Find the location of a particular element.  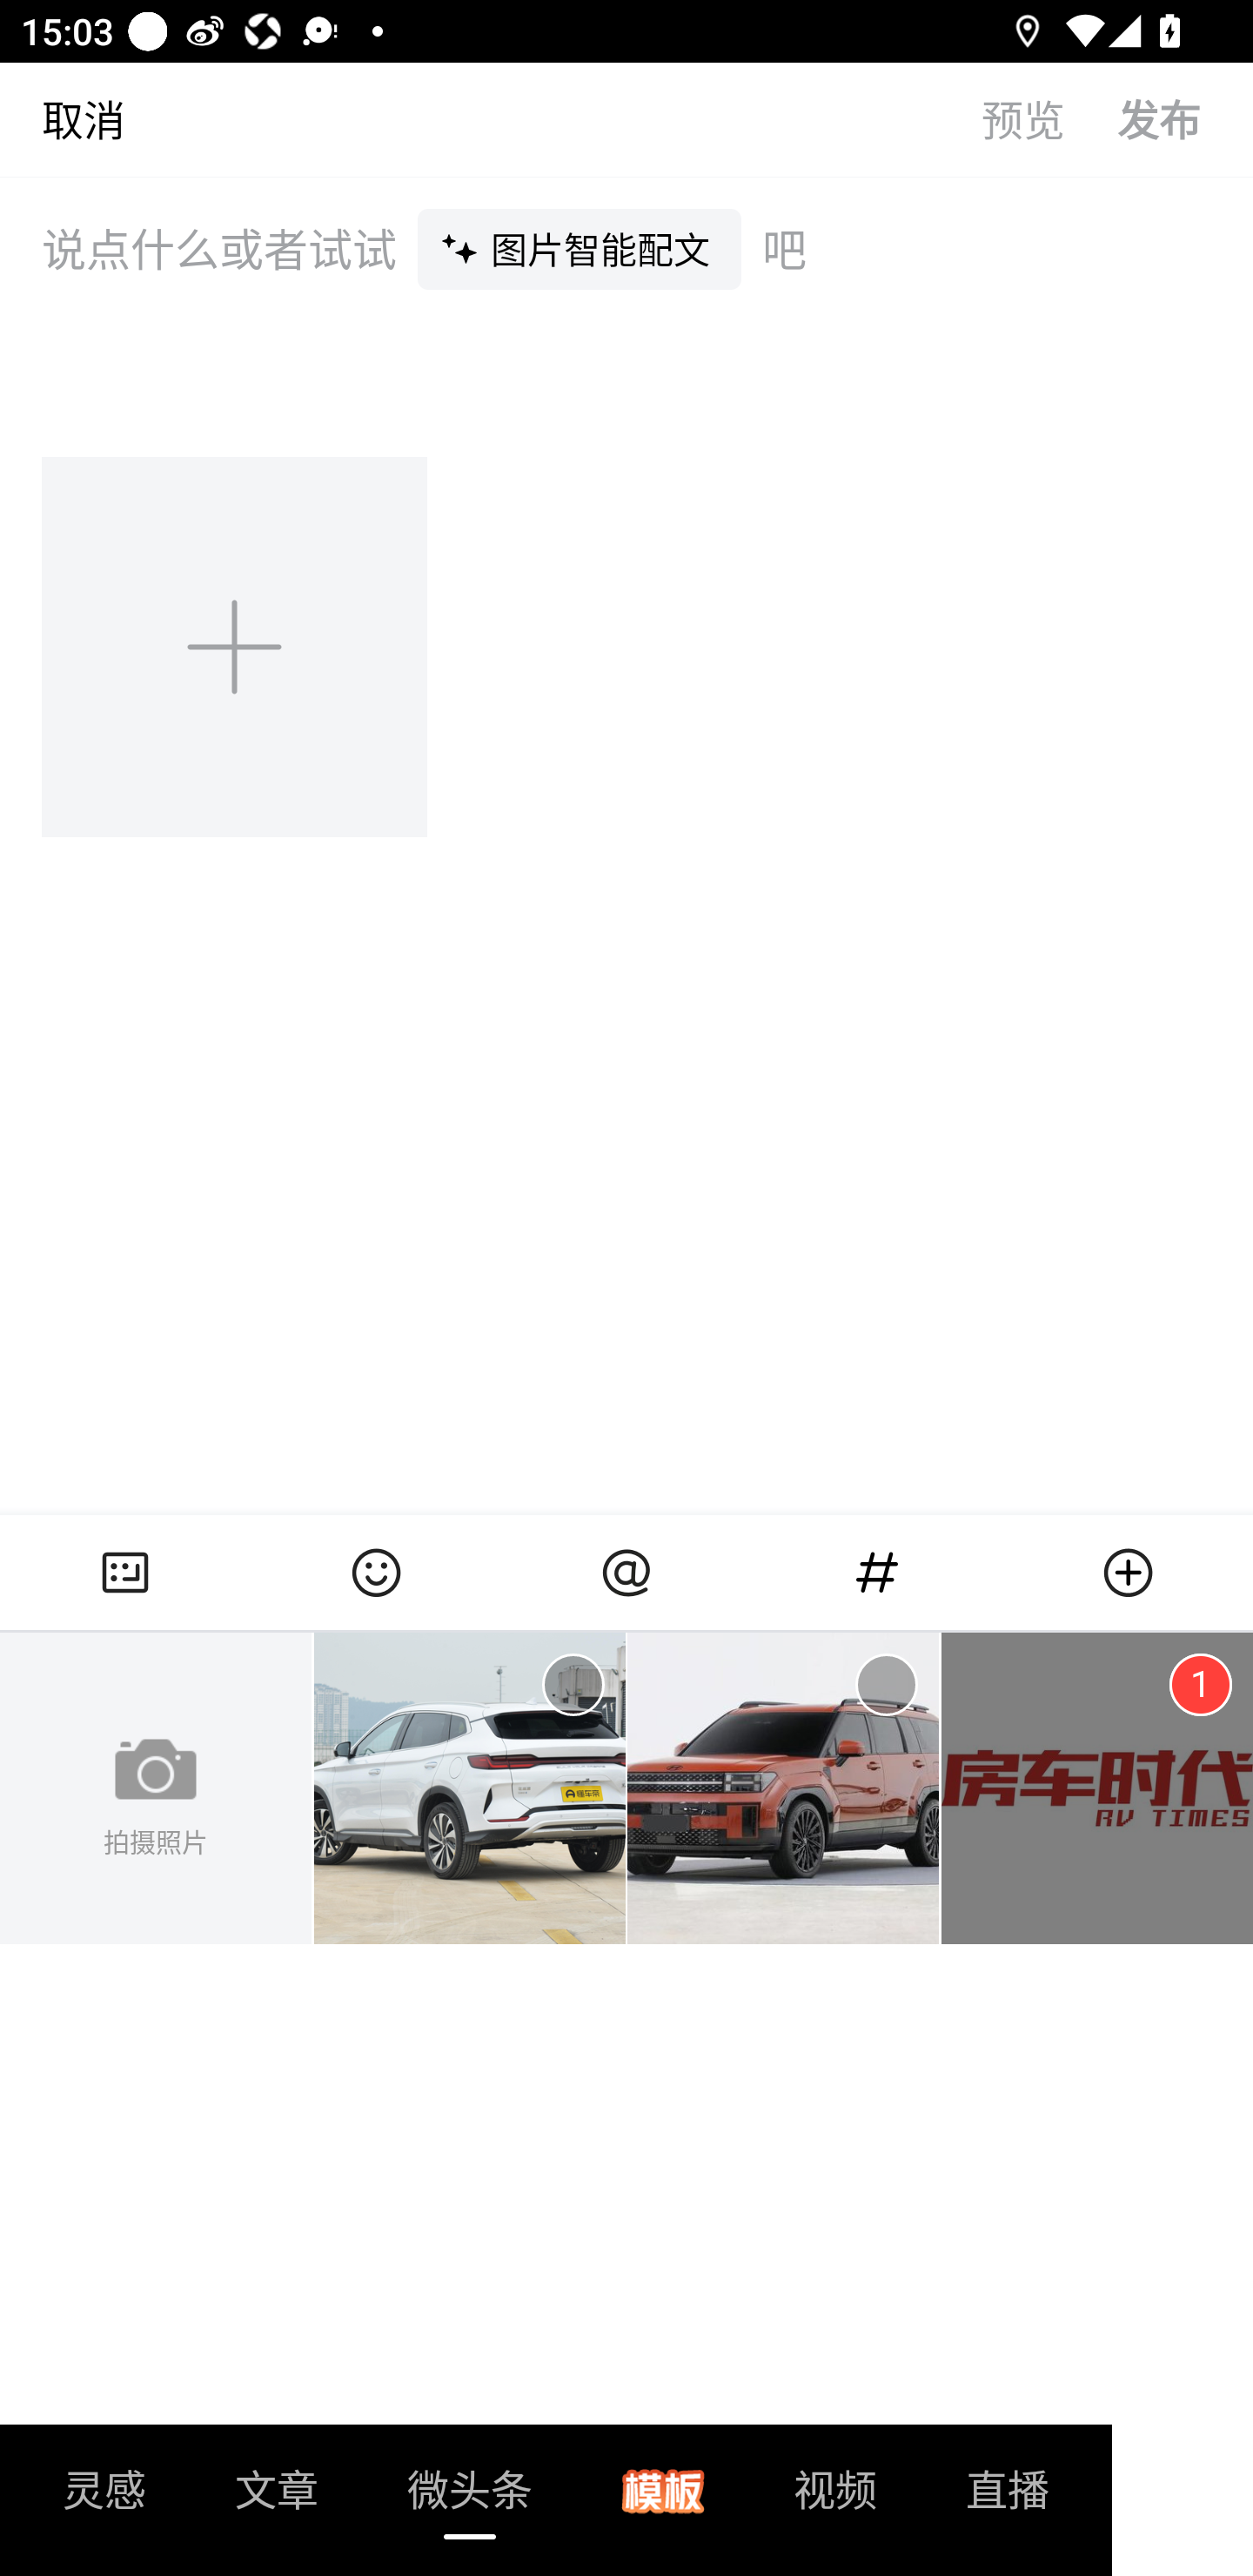

微头条 is located at coordinates (470, 2499).